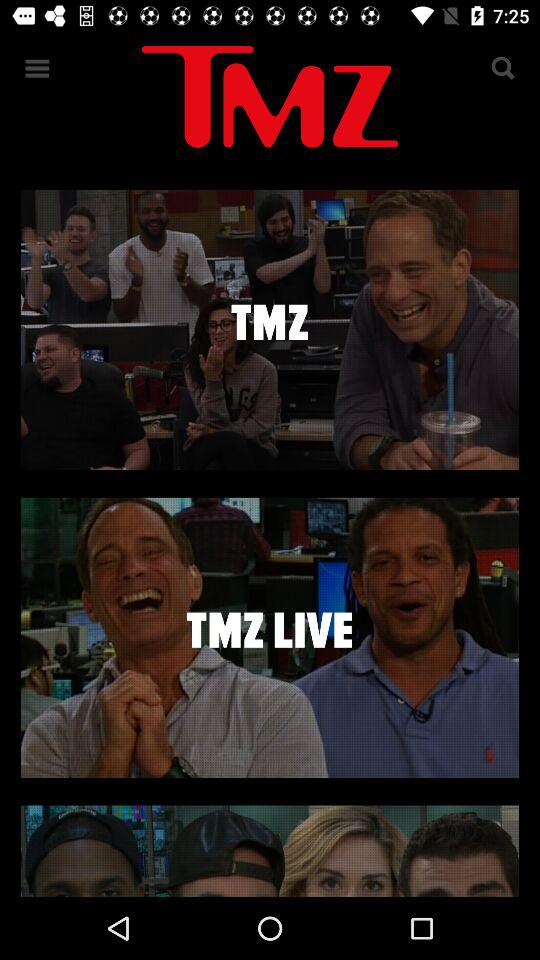  Describe the element at coordinates (502, 68) in the screenshot. I see `search bar` at that location.